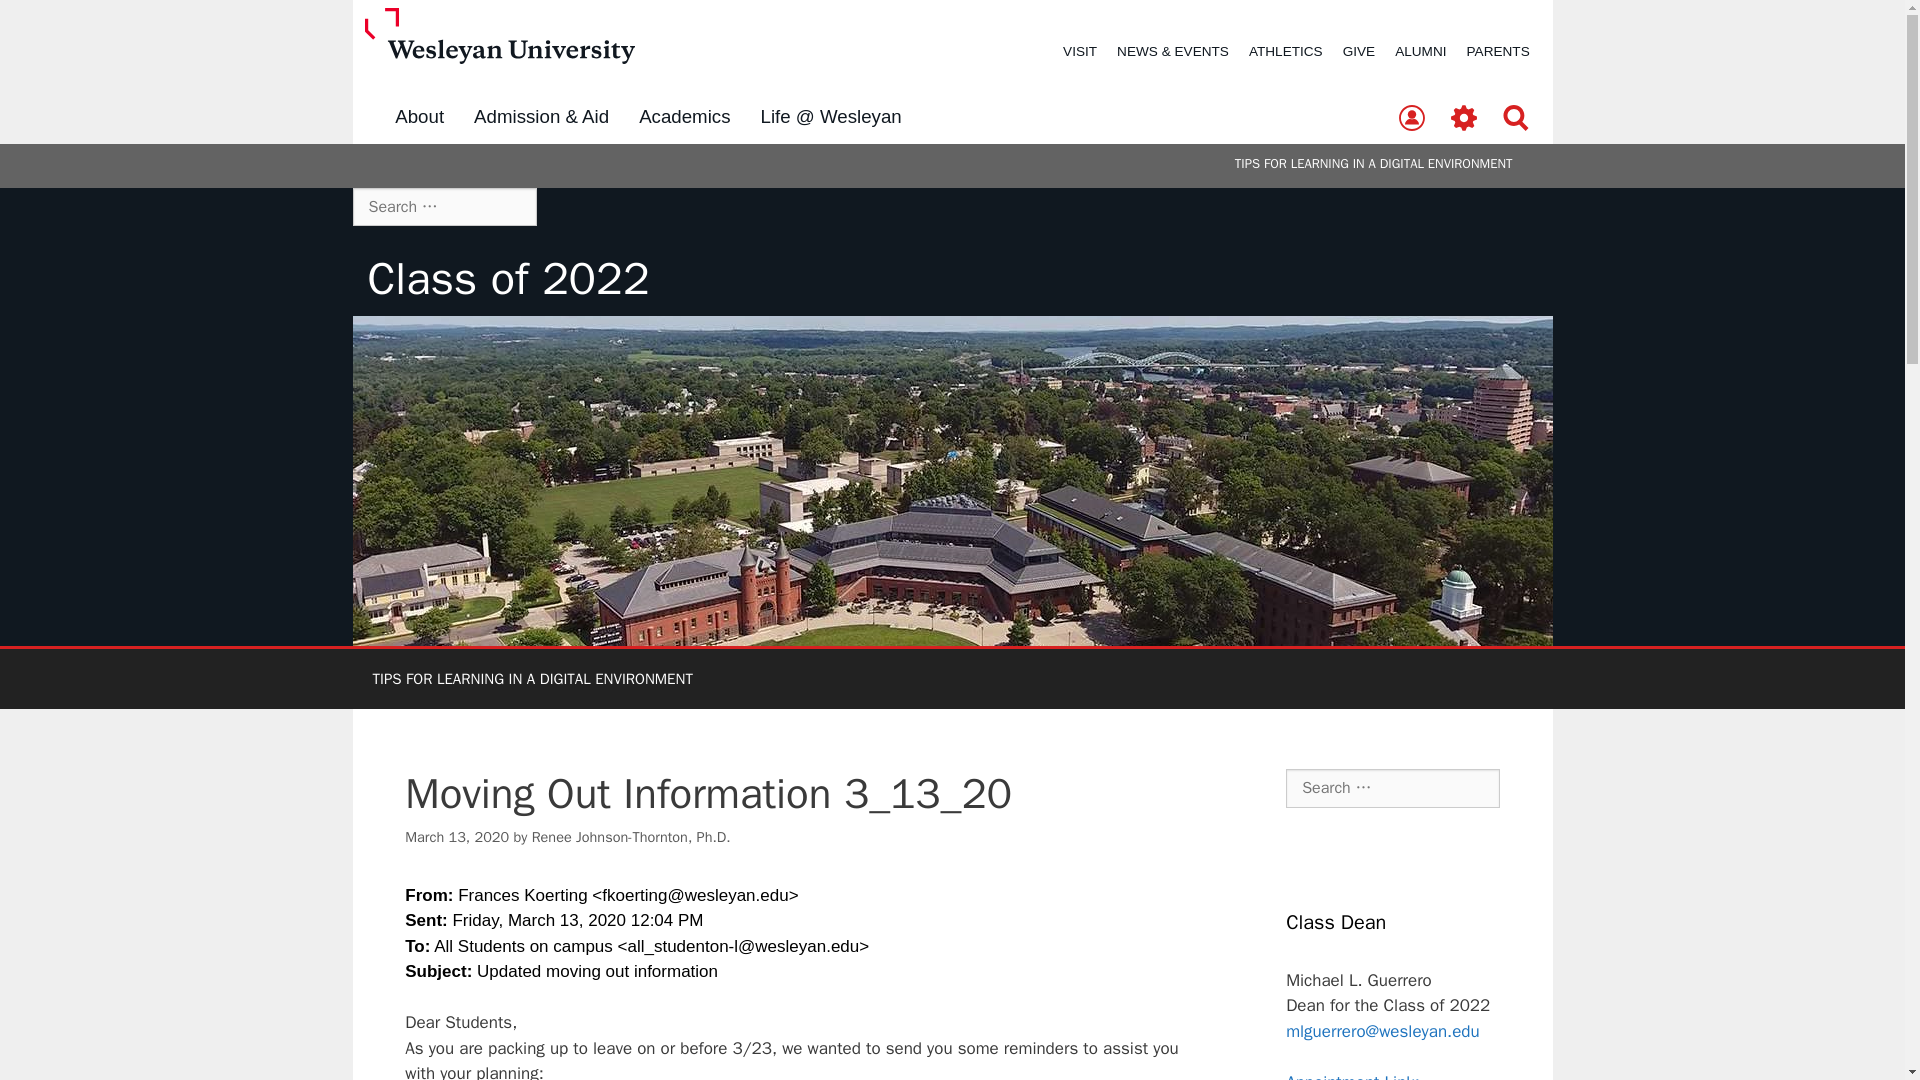 This screenshot has width=1920, height=1080. Describe the element at coordinates (1080, 51) in the screenshot. I see `VISIT` at that location.